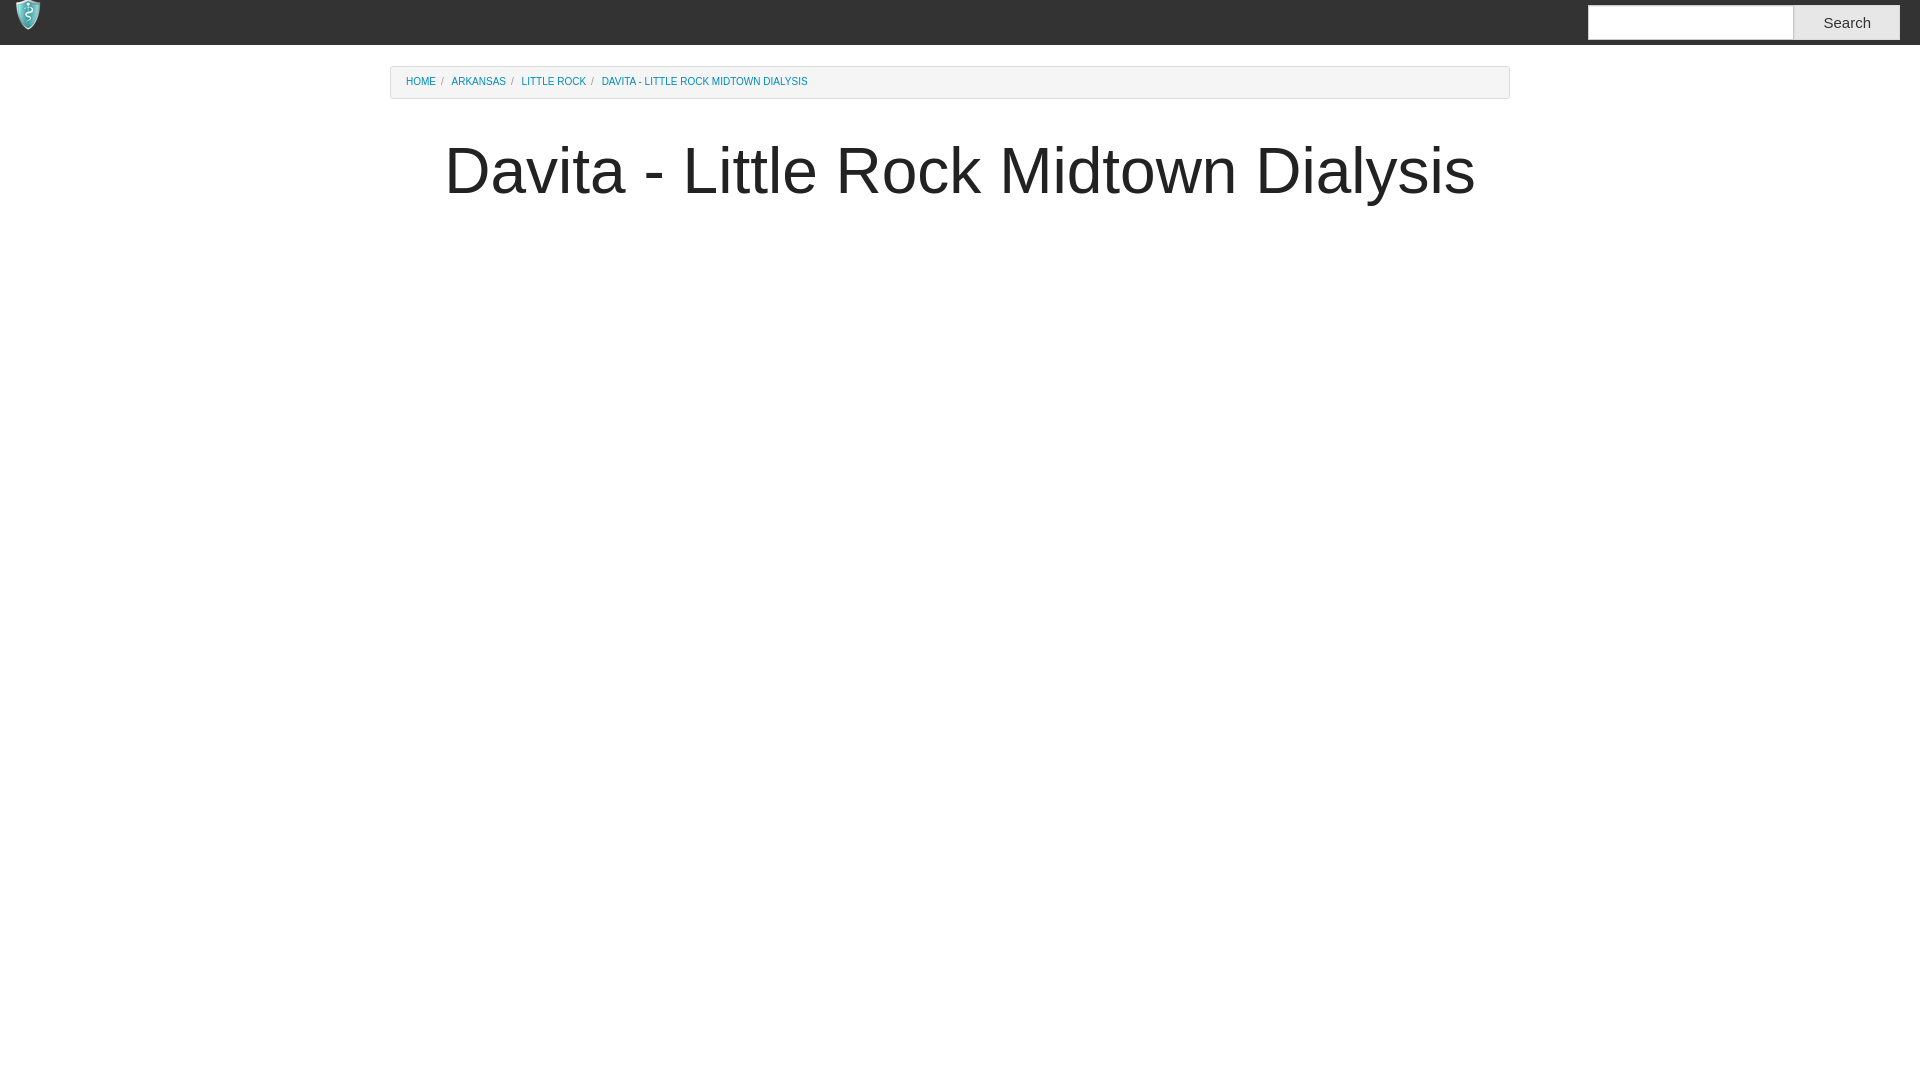 The width and height of the screenshot is (1920, 1080). I want to click on Search, so click(1846, 22).